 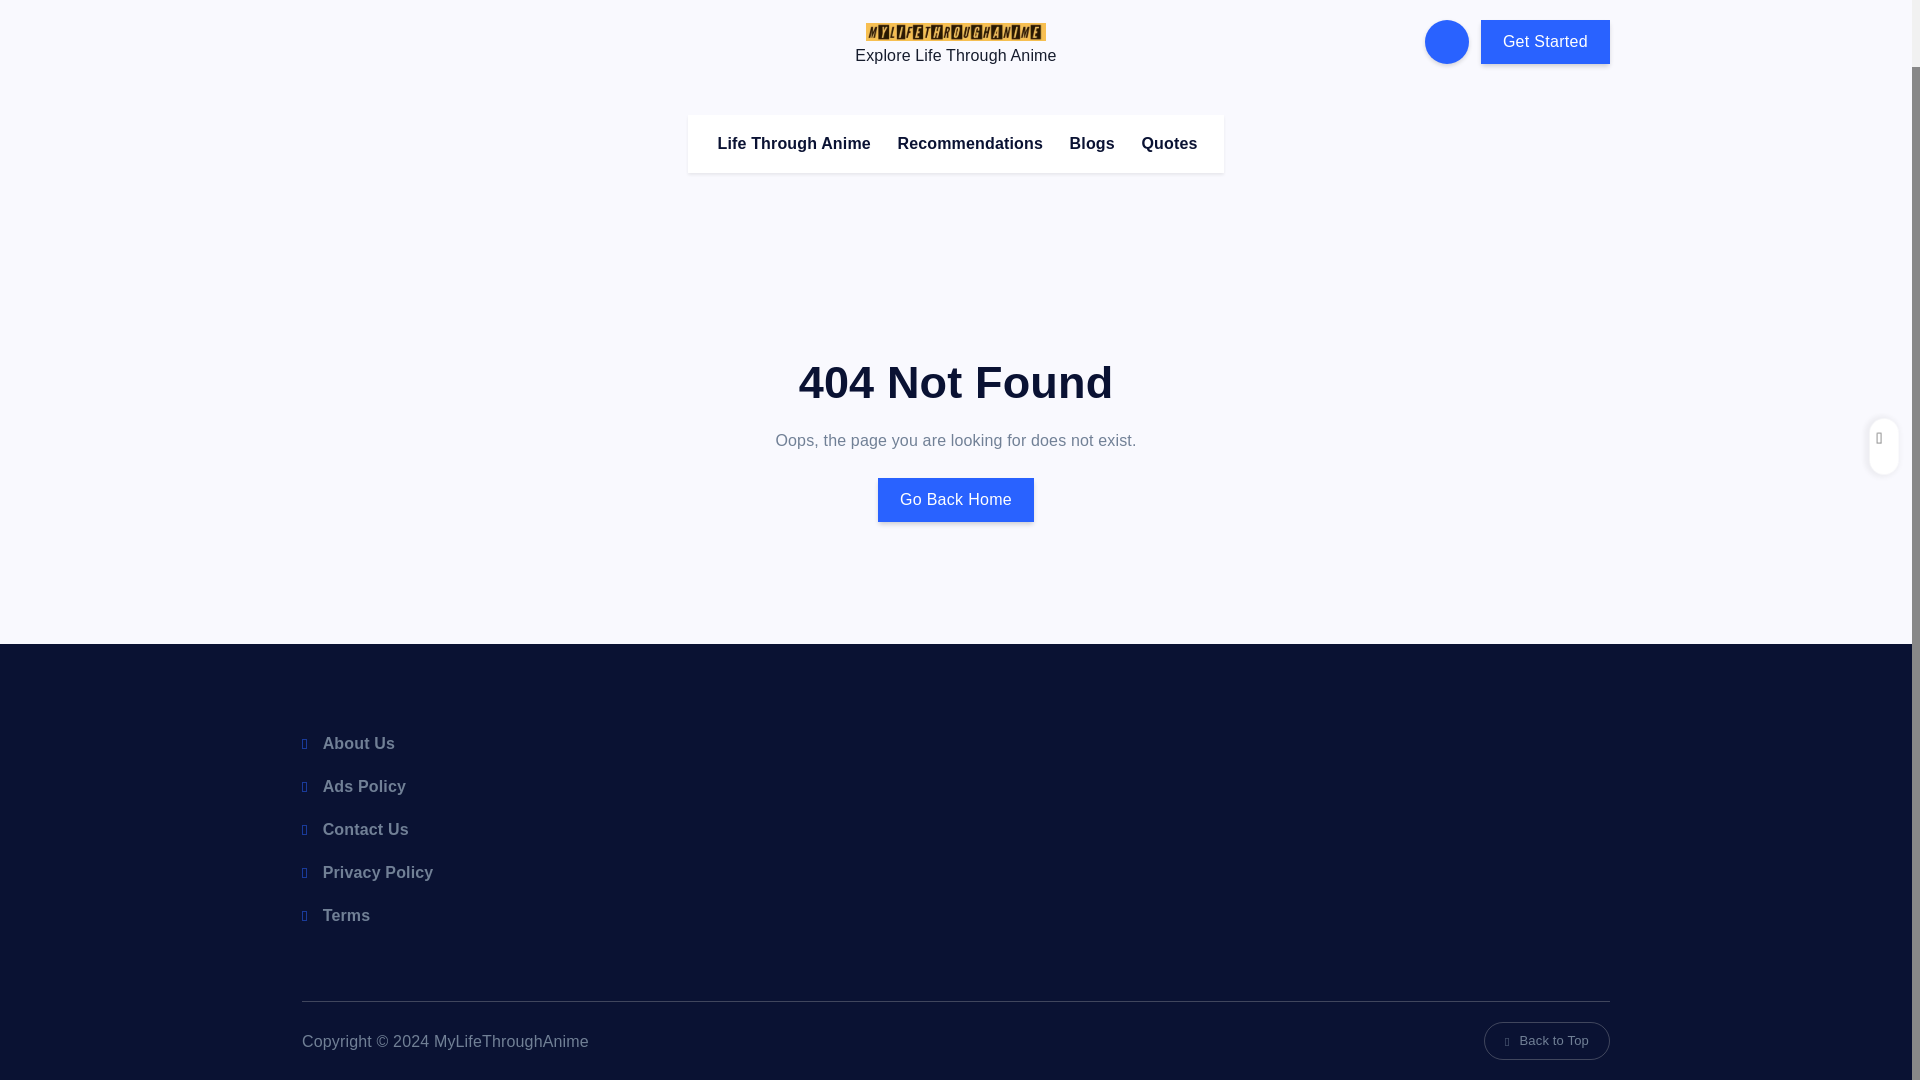 I want to click on Go Back Home, so click(x=956, y=500).